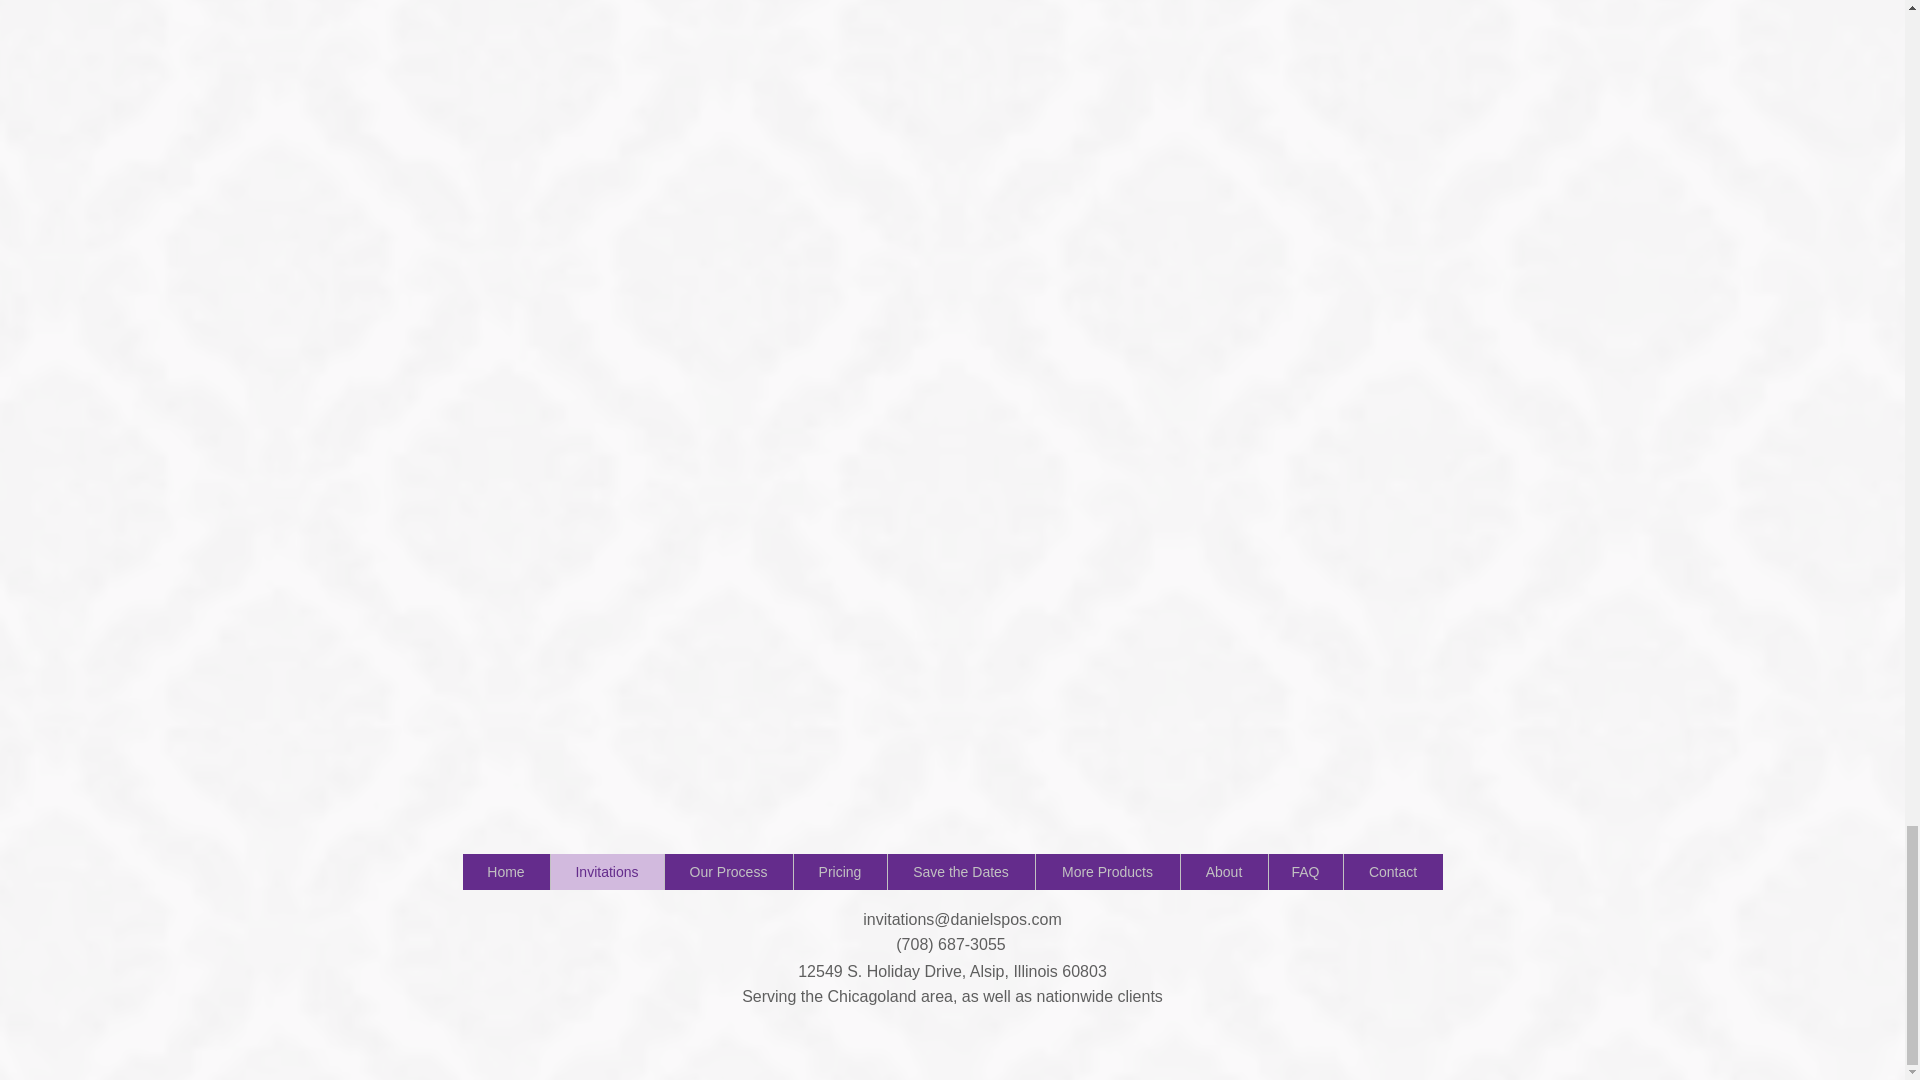 Image resolution: width=1920 pixels, height=1080 pixels. Describe the element at coordinates (960, 872) in the screenshot. I see `Save the Dates` at that location.